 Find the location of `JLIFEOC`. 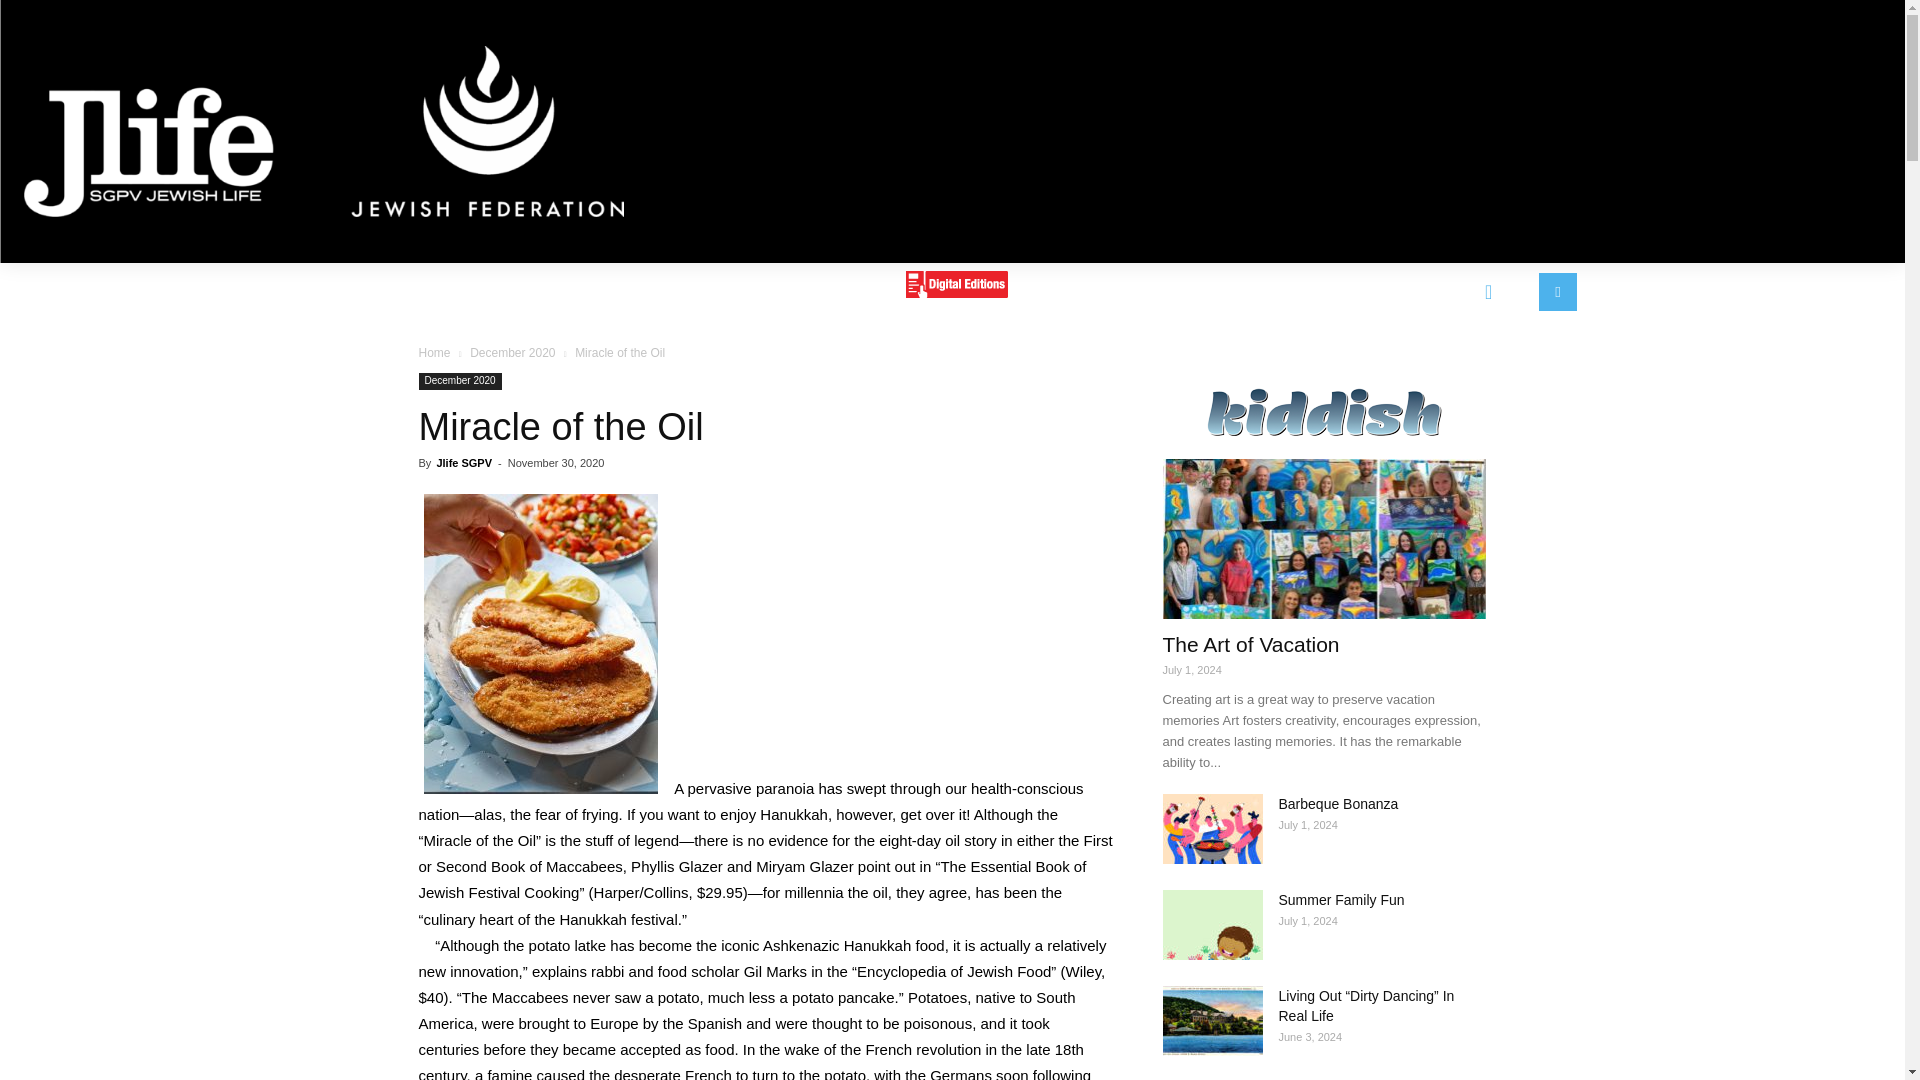

JLIFEOC is located at coordinates (1334, 290).